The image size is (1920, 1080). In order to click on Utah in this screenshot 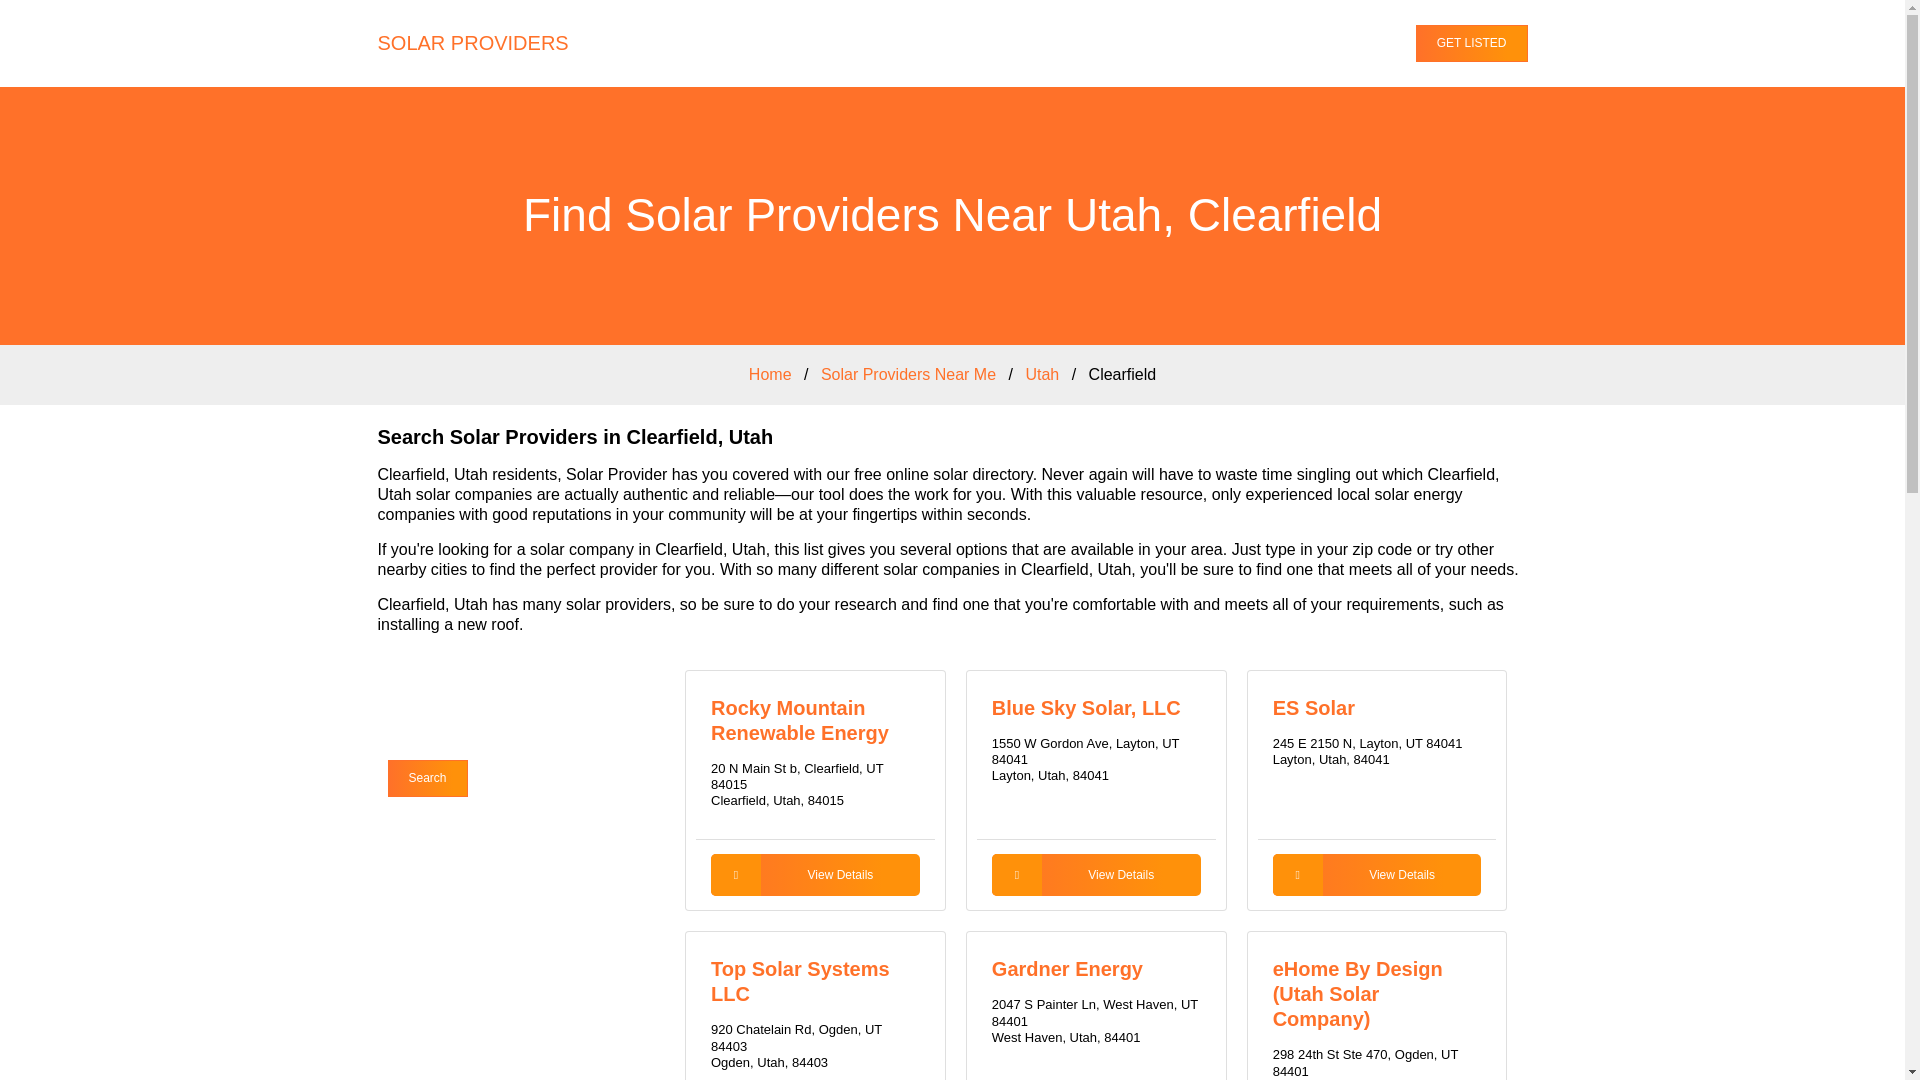, I will do `click(1042, 374)`.